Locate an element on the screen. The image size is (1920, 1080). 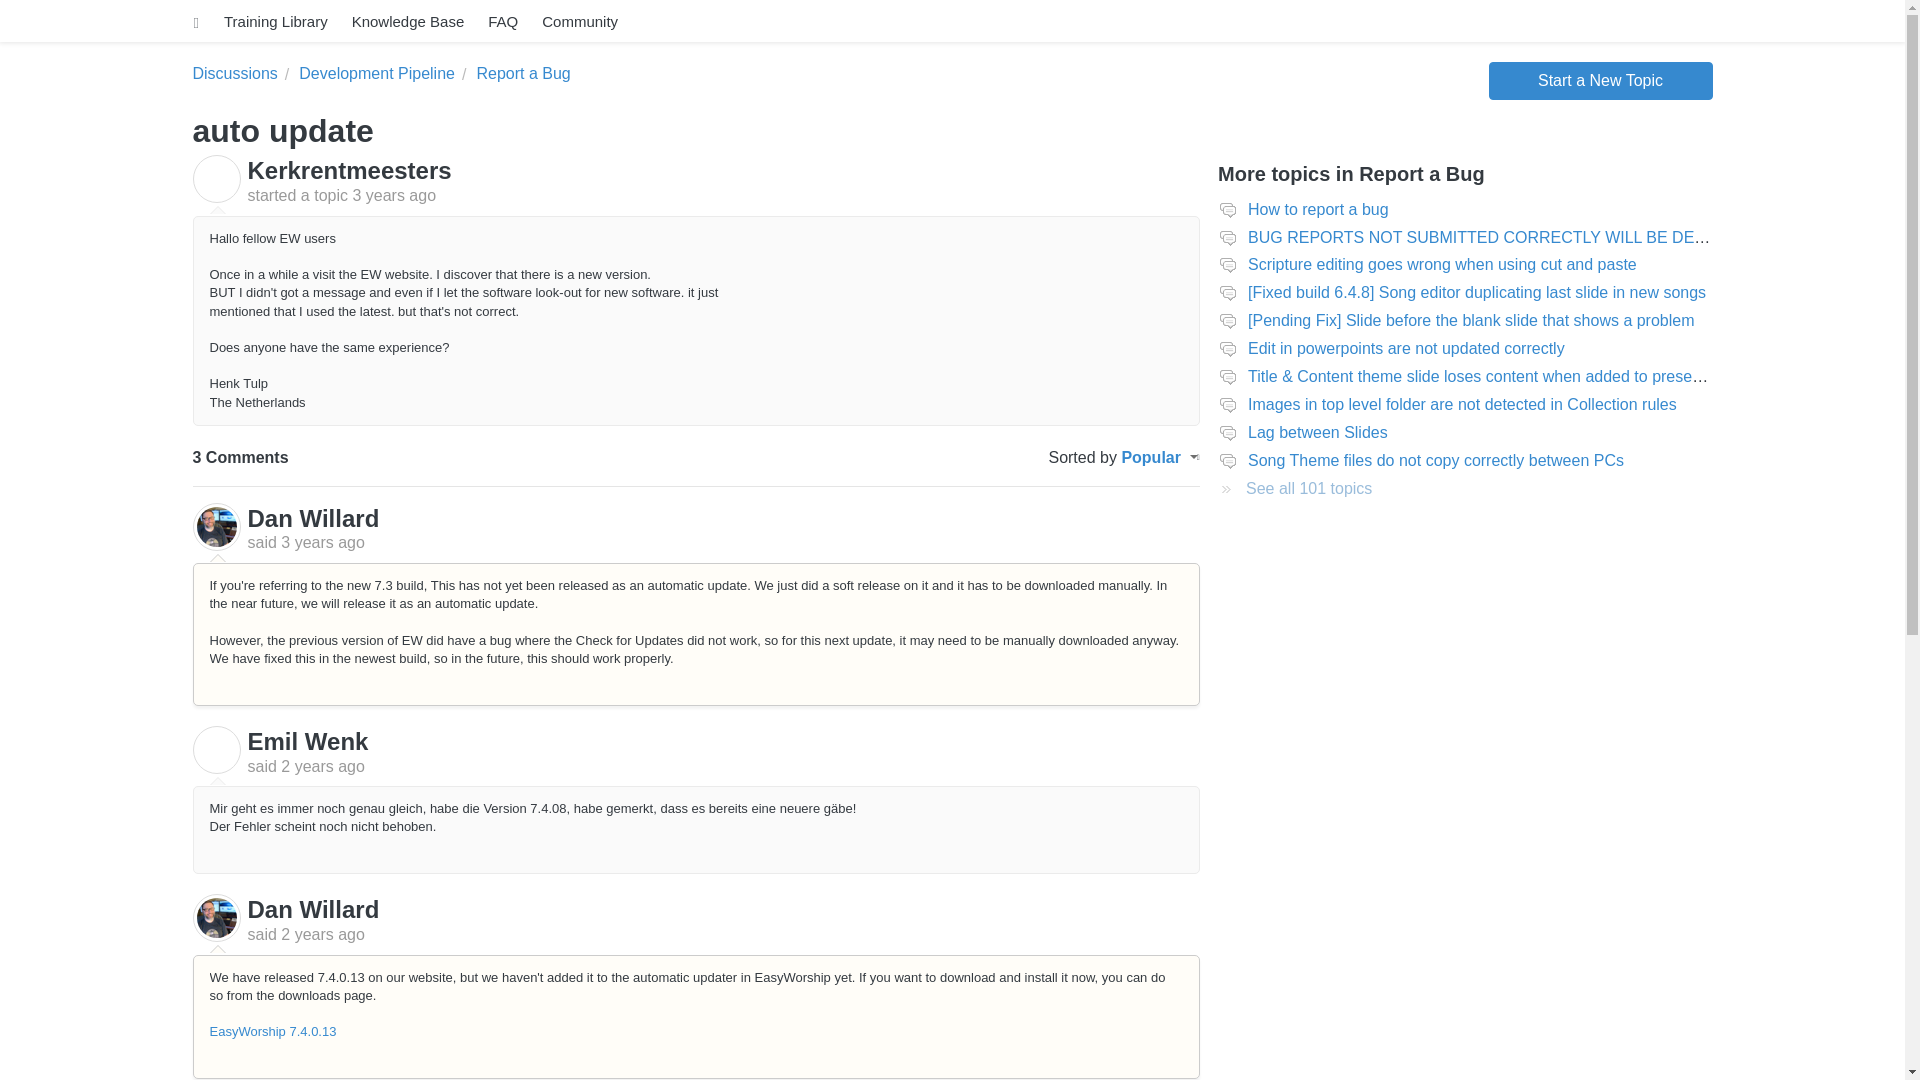
Start a New Topic is located at coordinates (1600, 80).